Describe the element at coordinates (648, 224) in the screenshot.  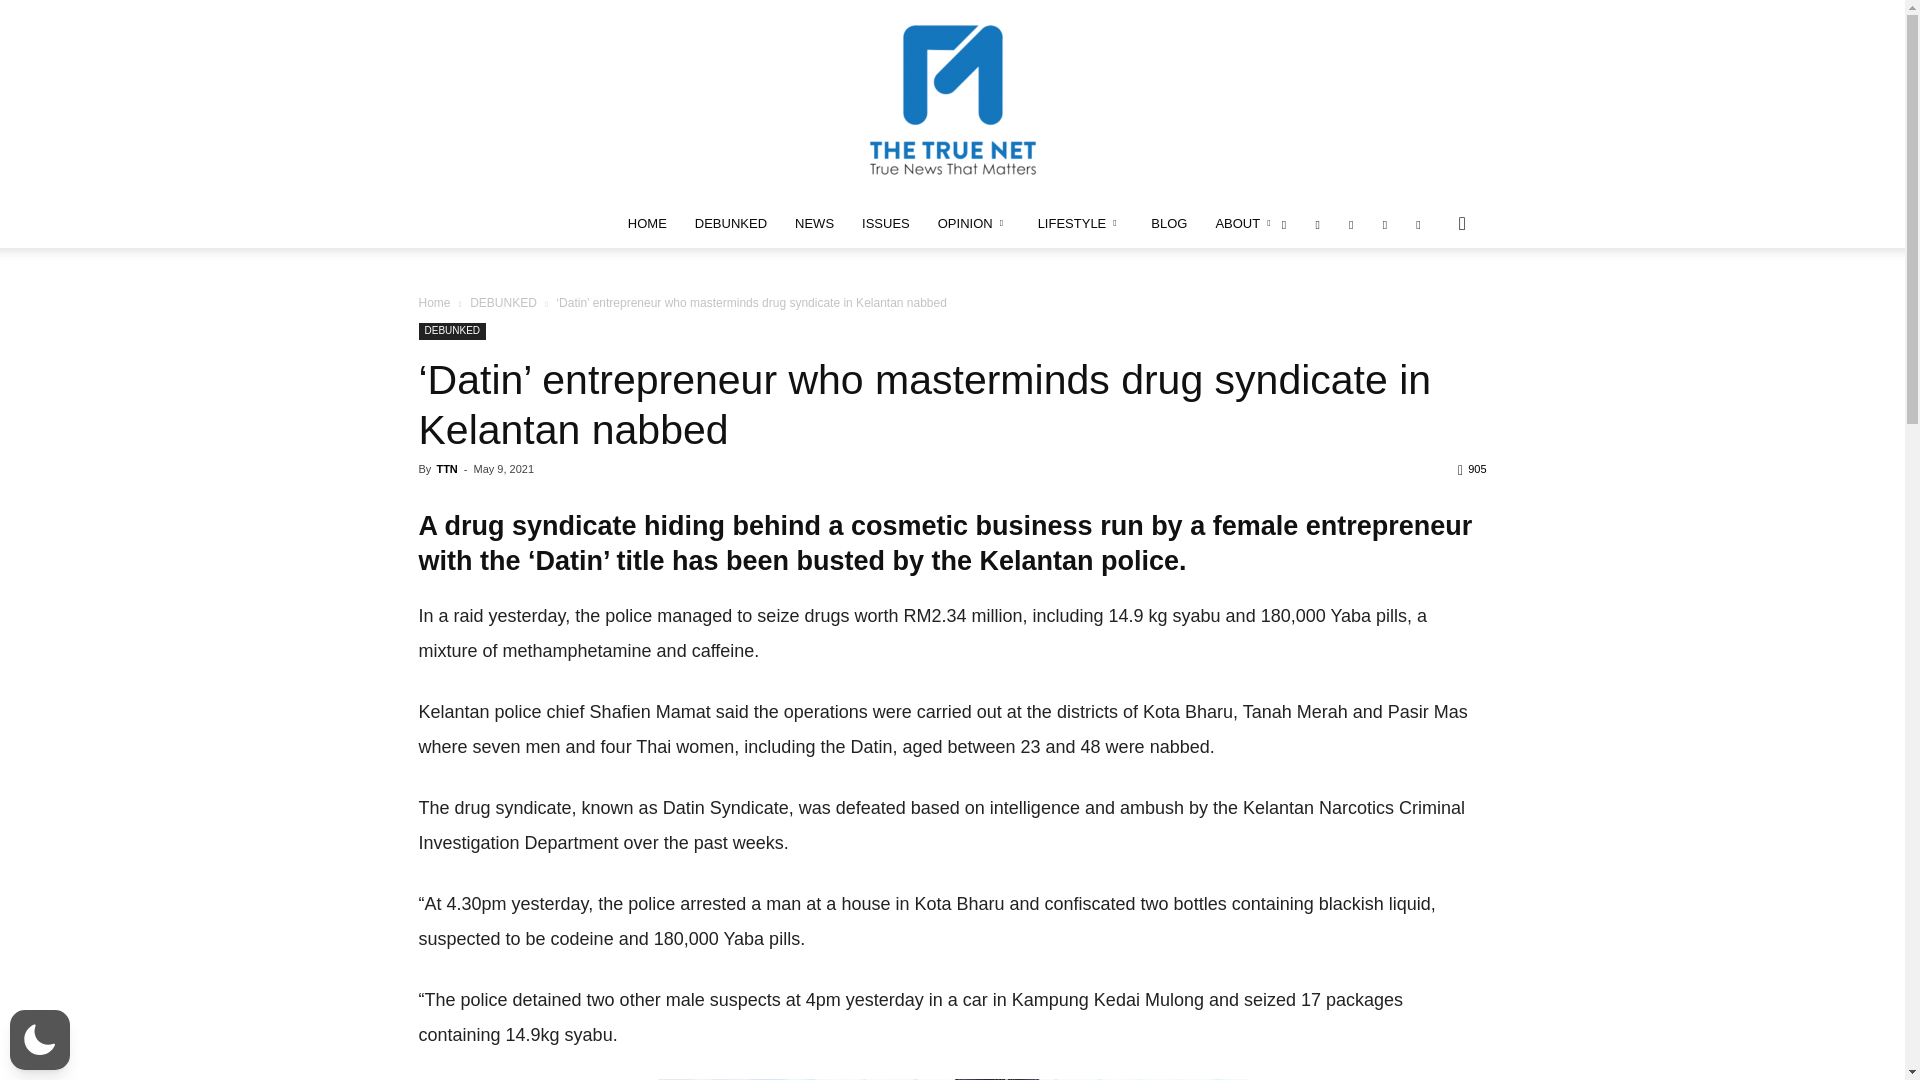
I see `HOME` at that location.